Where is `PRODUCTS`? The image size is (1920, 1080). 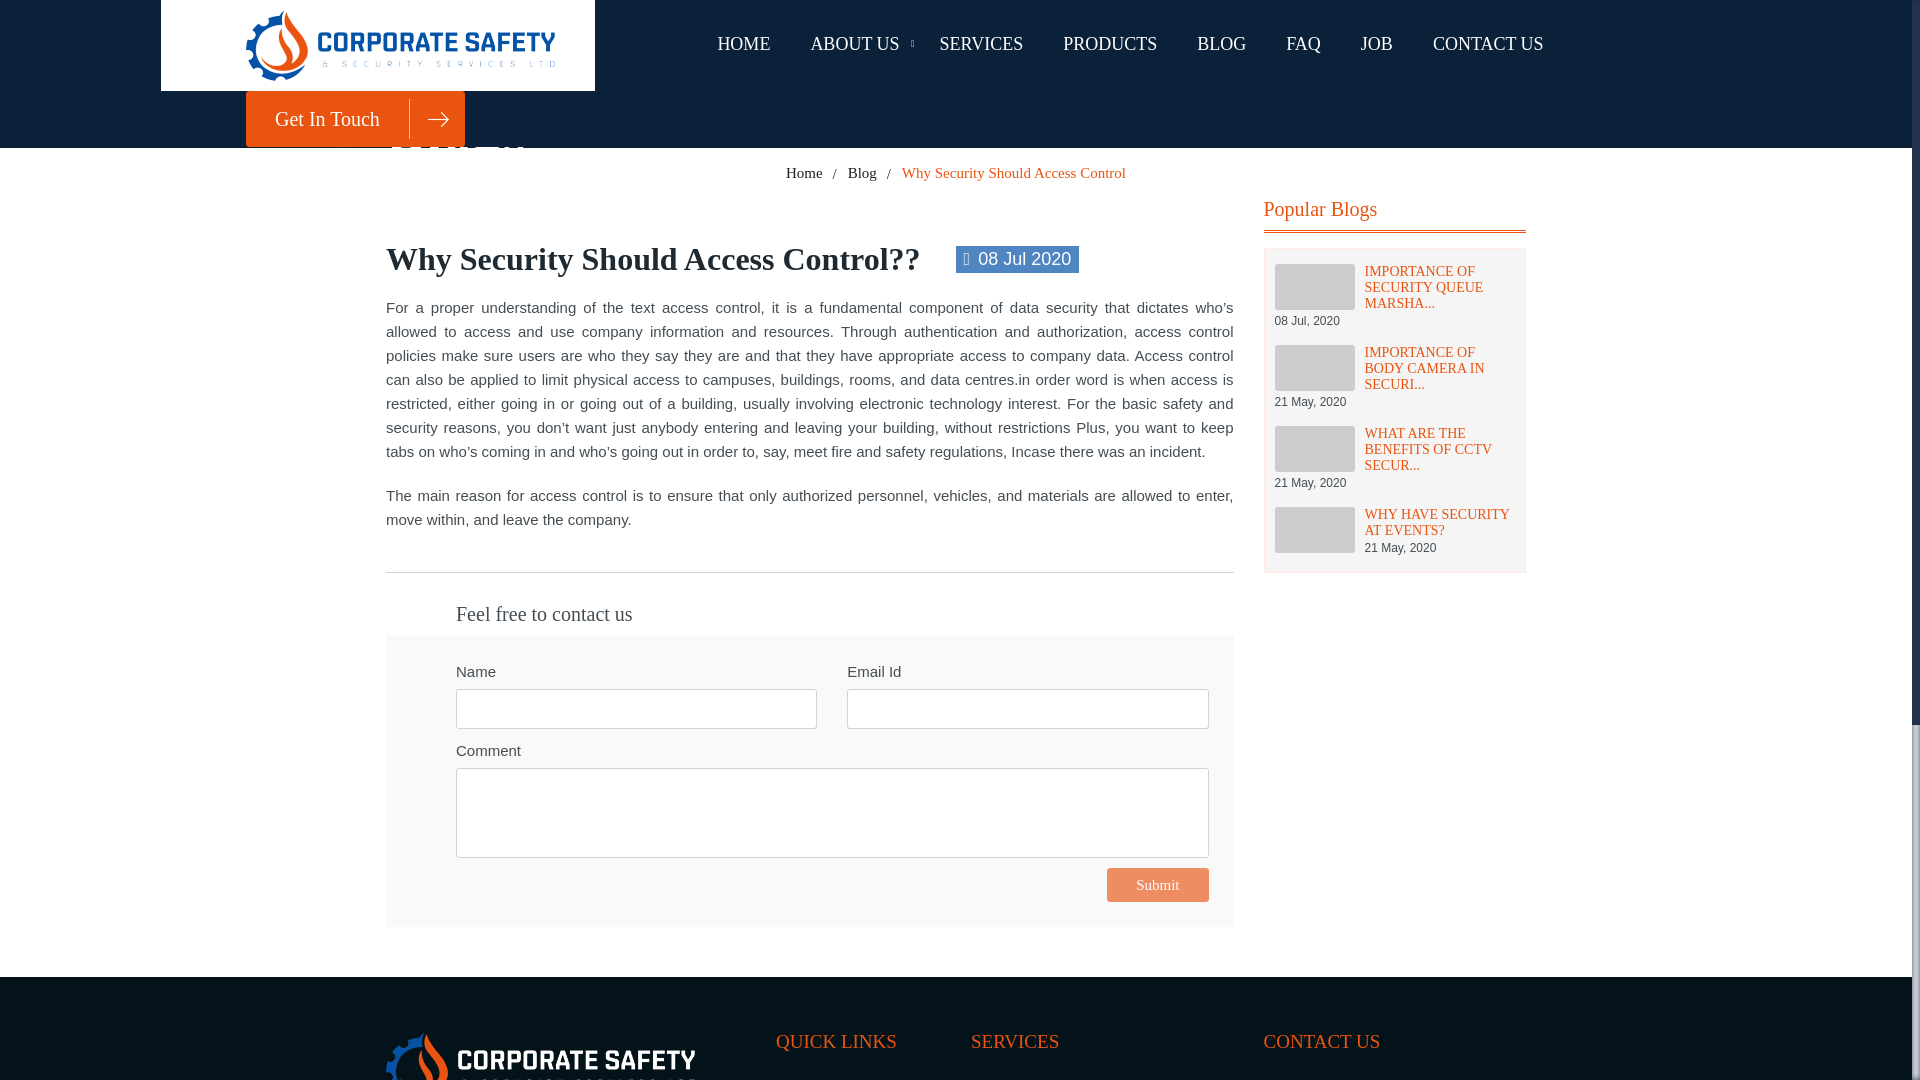
PRODUCTS is located at coordinates (804, 172).